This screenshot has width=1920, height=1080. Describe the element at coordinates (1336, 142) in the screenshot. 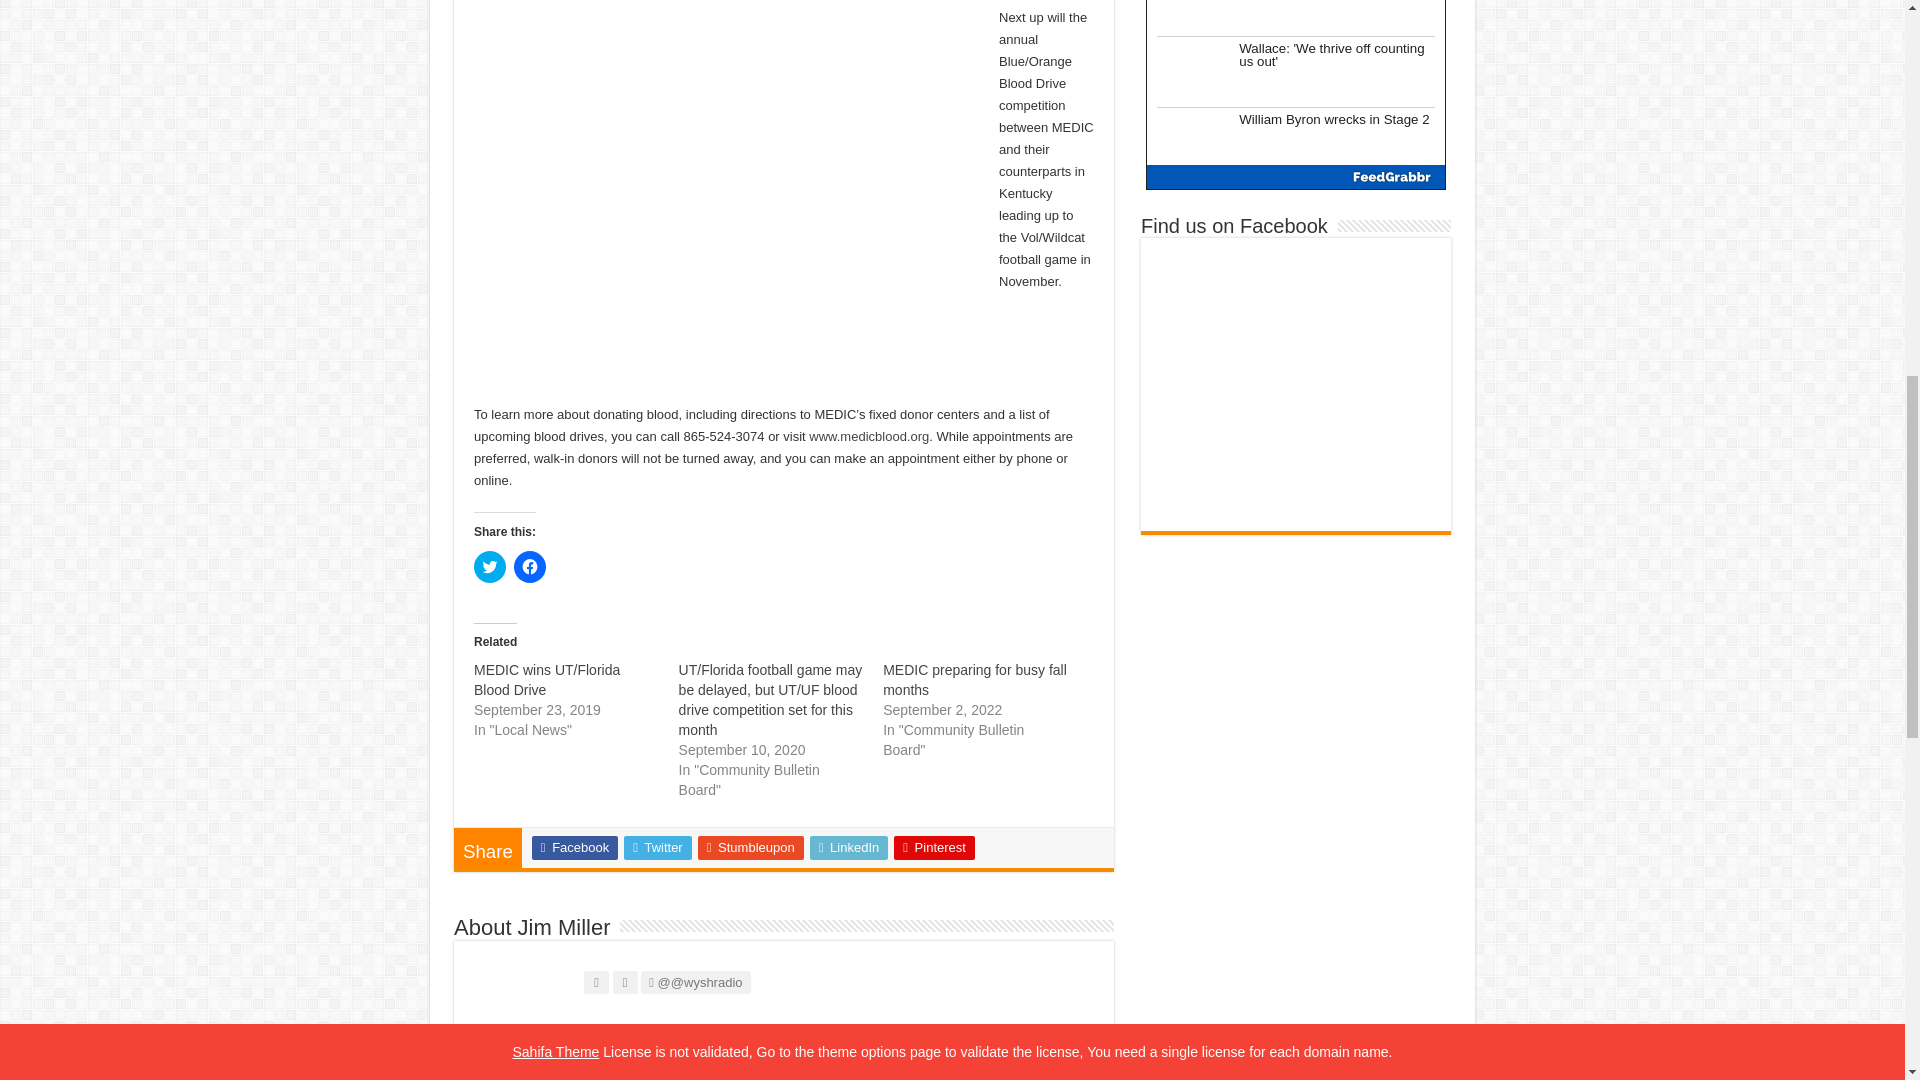

I see `William Byron wrecks in Stage 2` at that location.